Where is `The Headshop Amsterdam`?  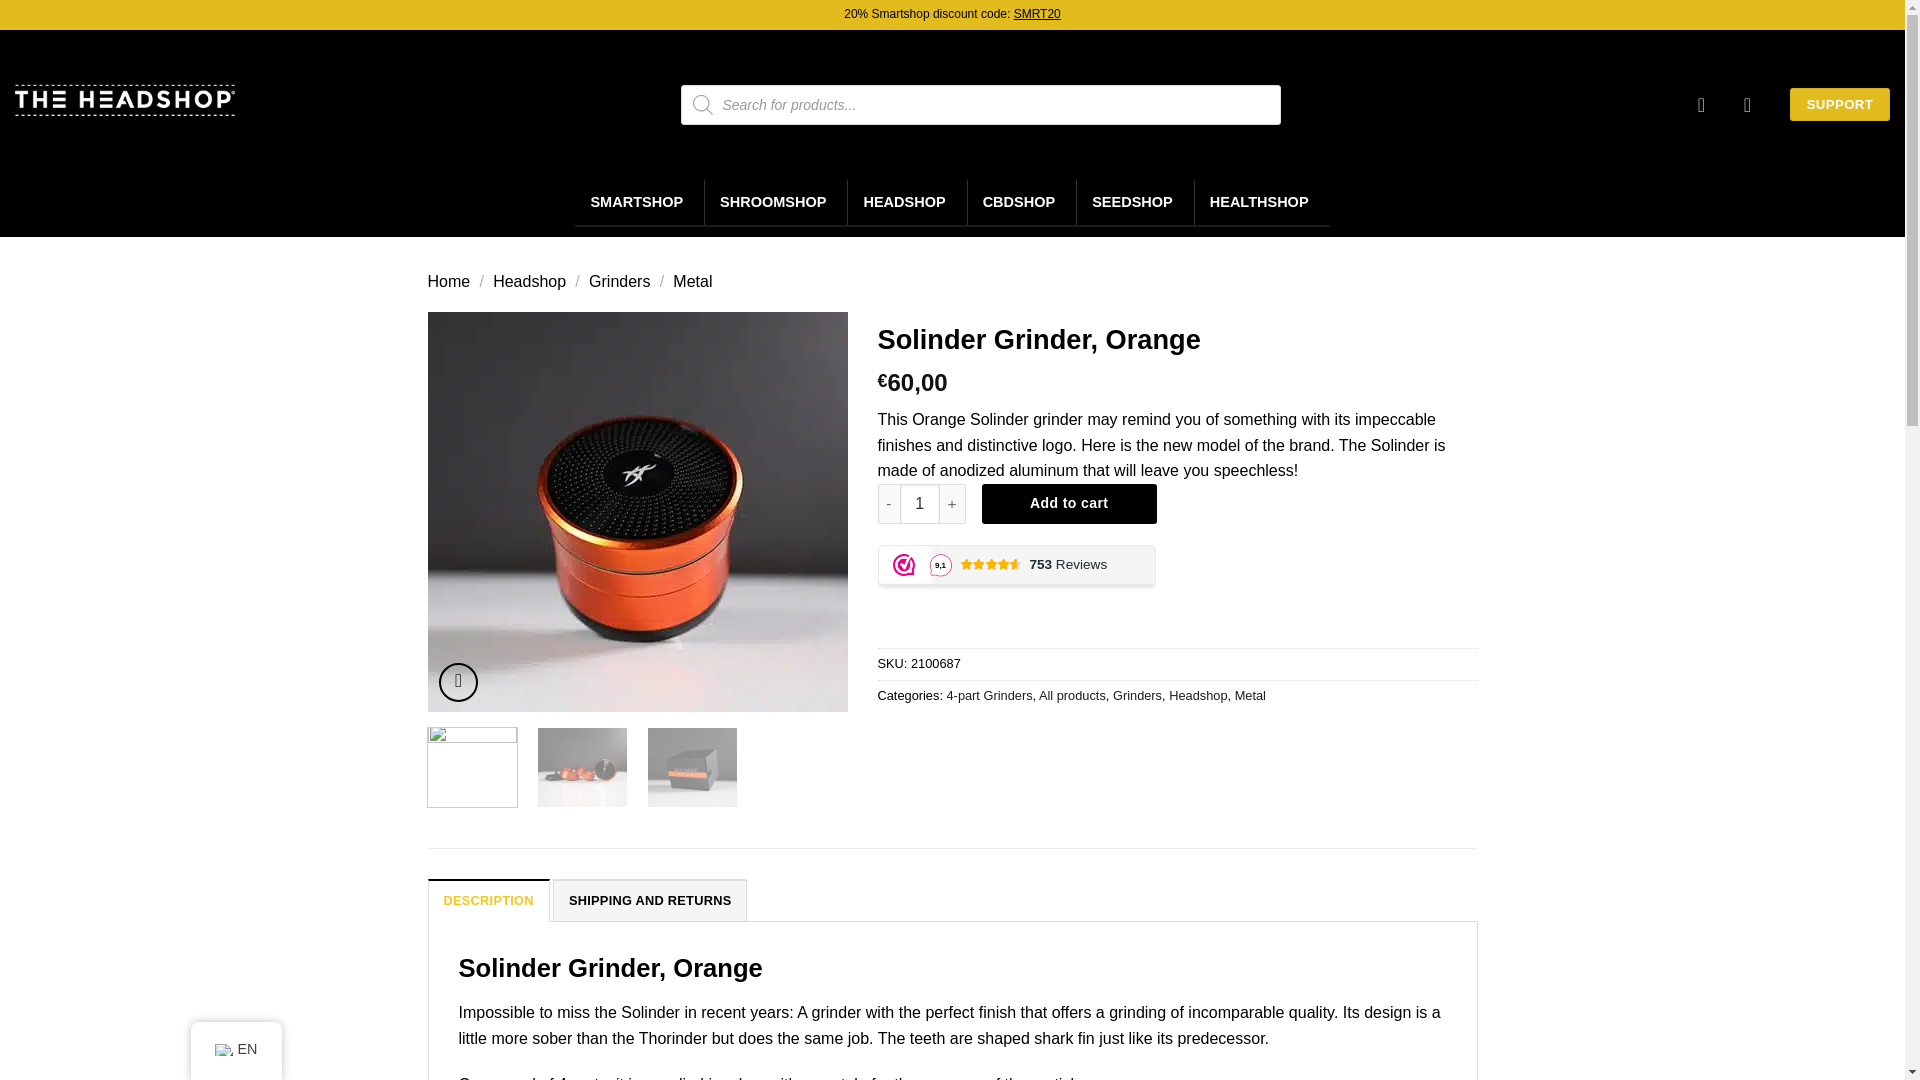
The Headshop Amsterdam is located at coordinates (124, 100).